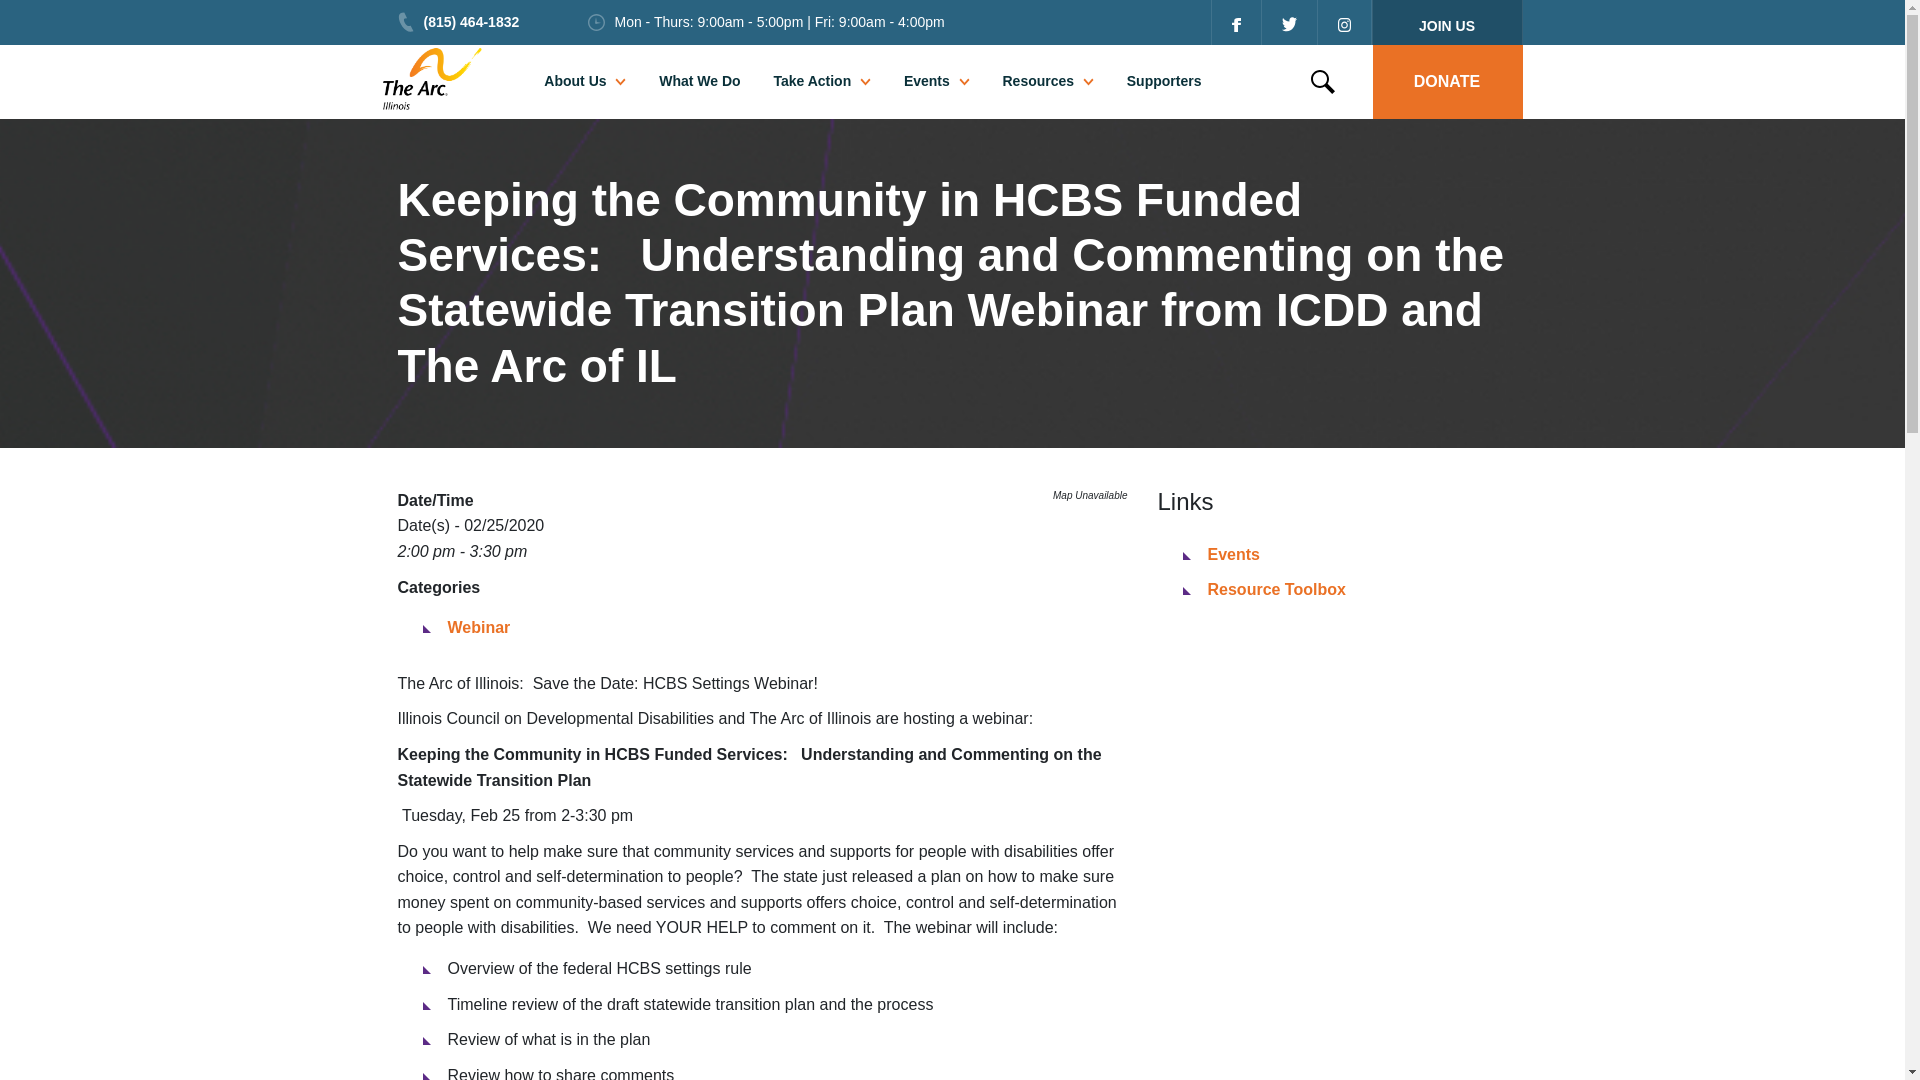  I want to click on Events, so click(927, 80).